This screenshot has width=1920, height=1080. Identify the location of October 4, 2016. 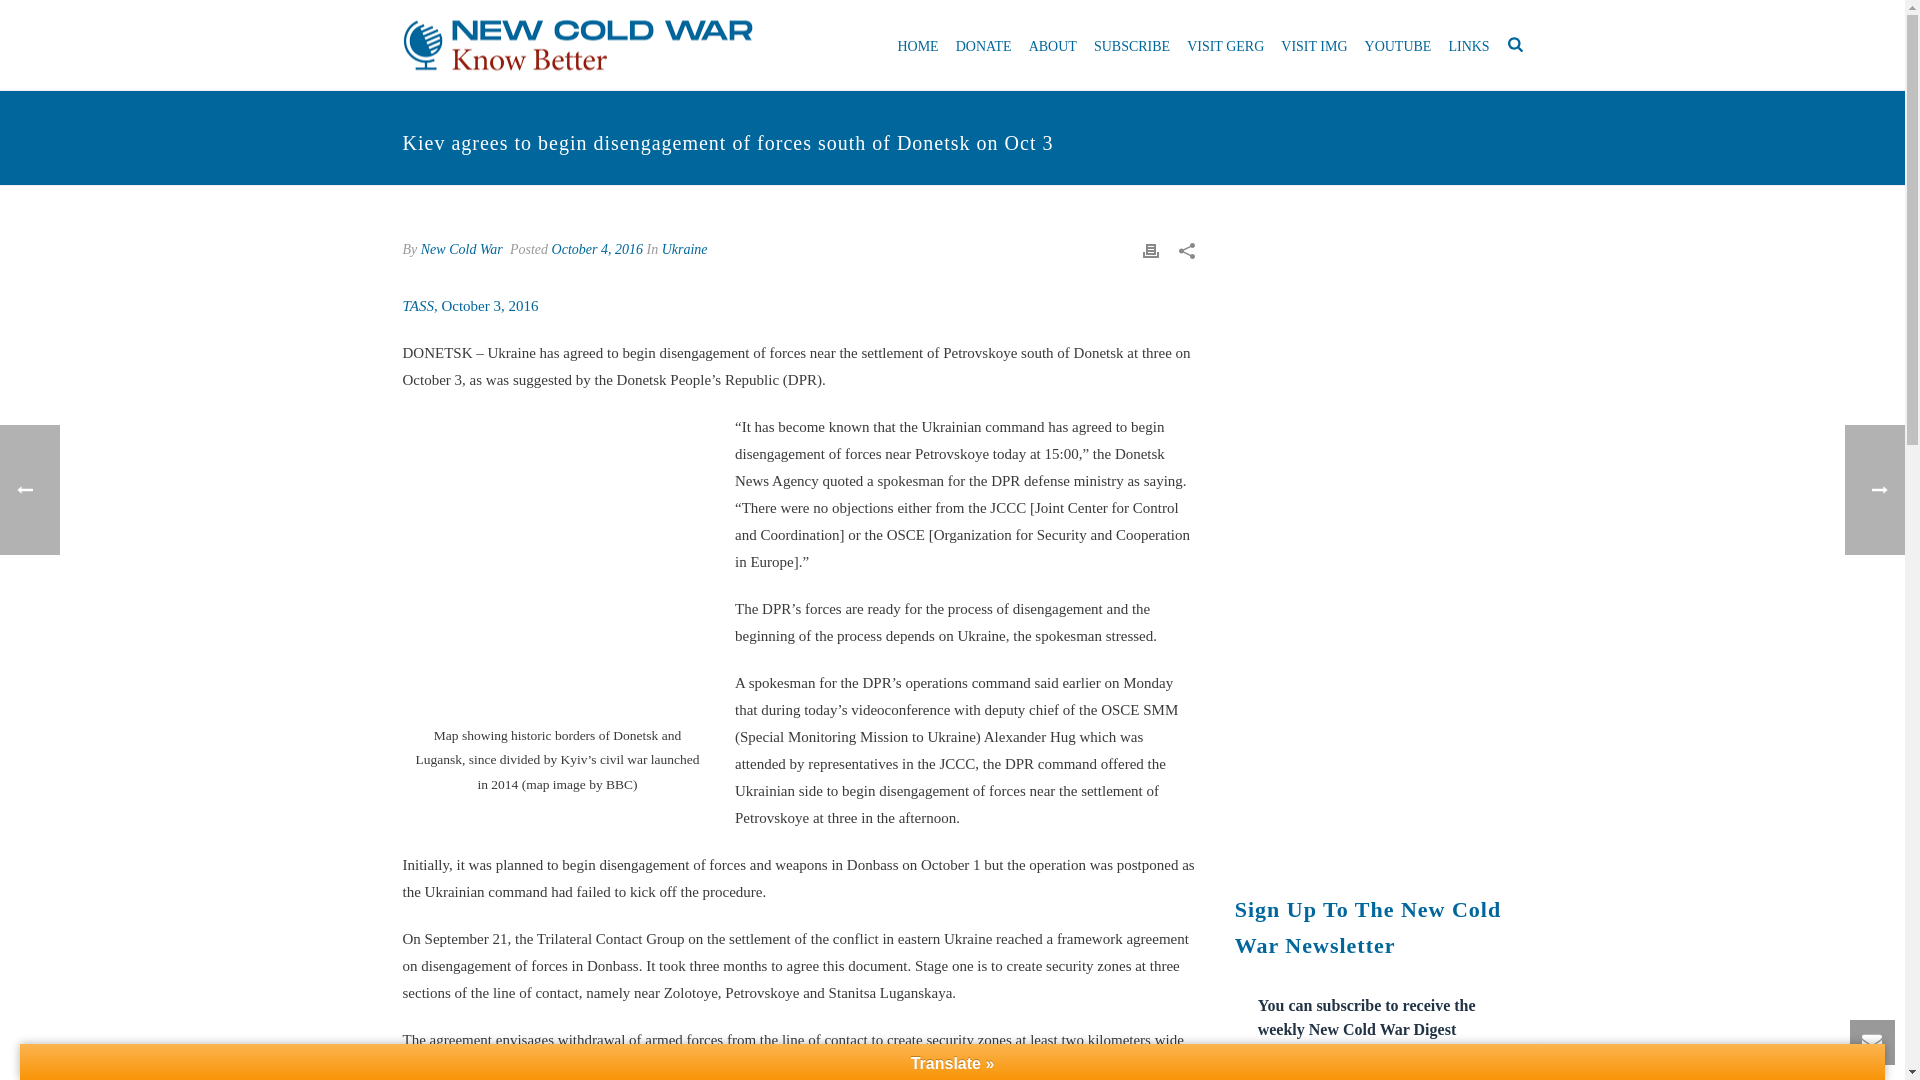
(598, 249).